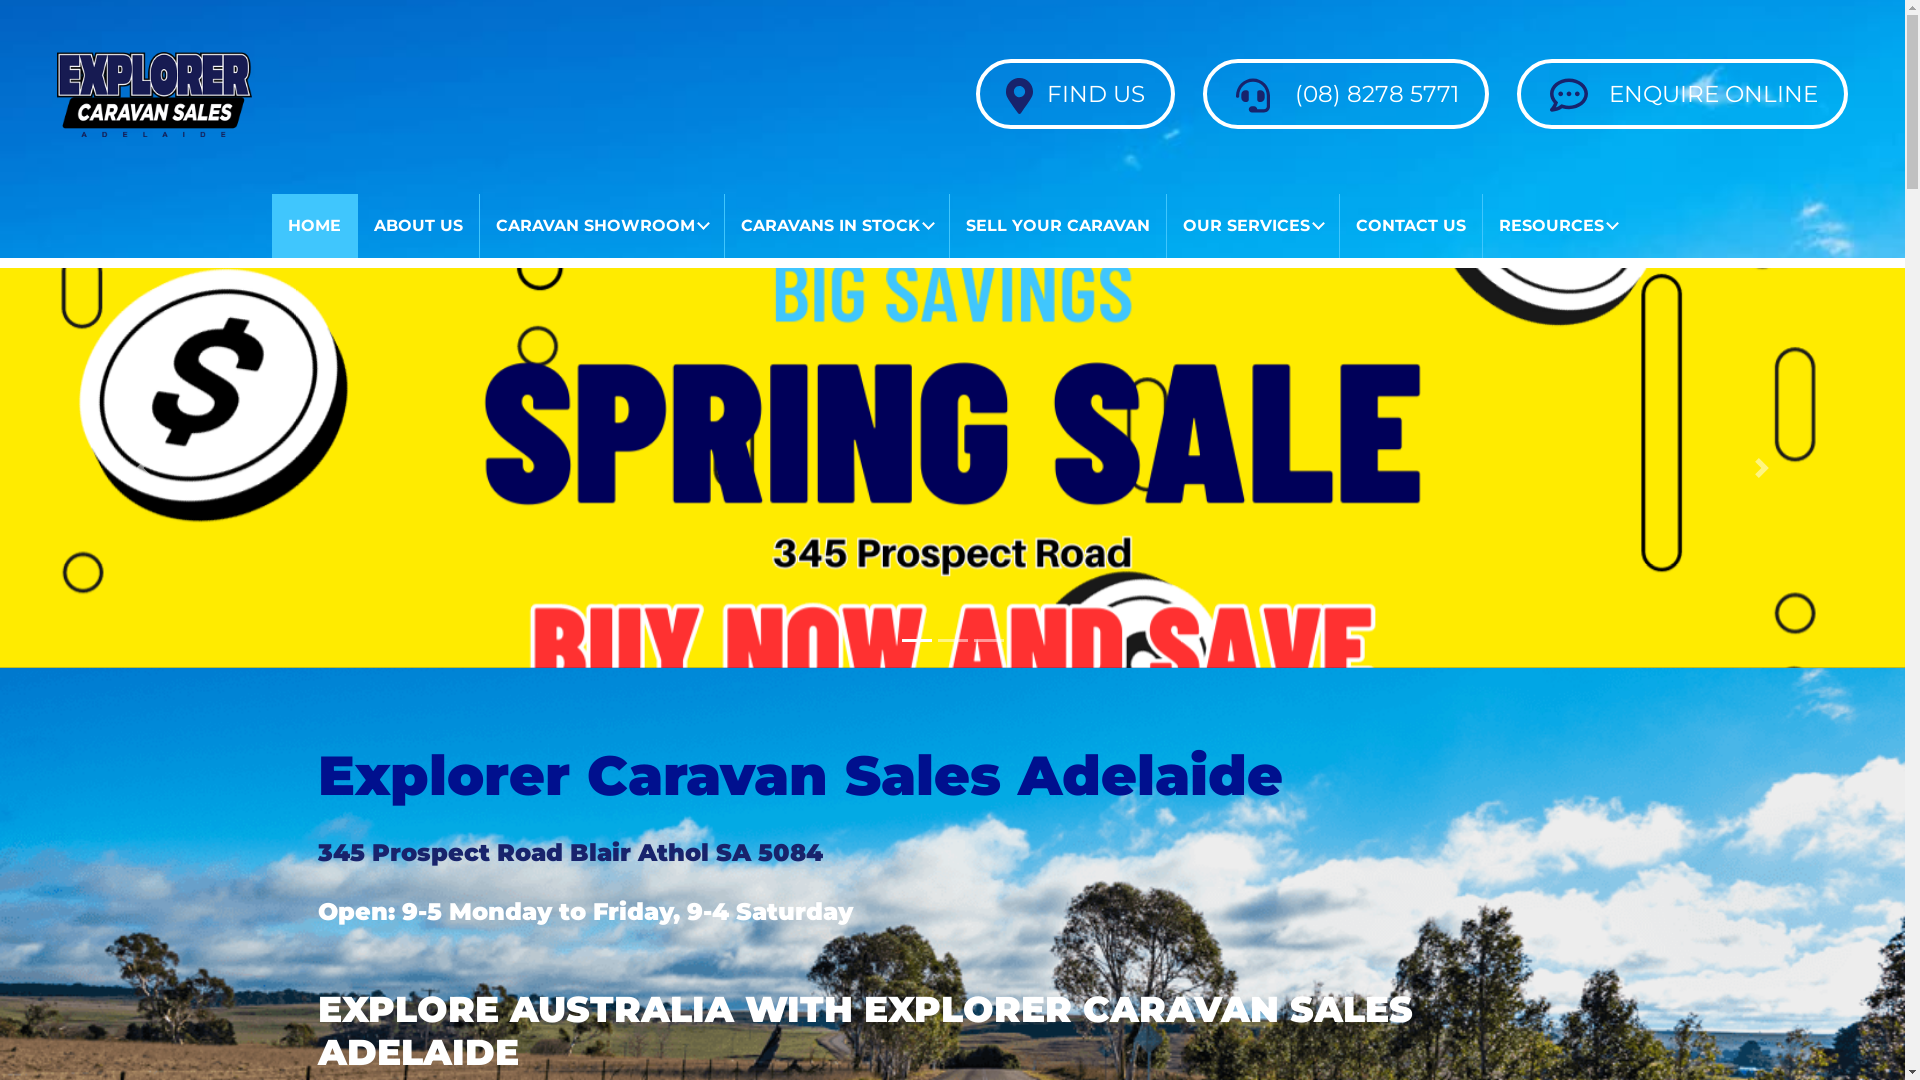 The height and width of the screenshot is (1080, 1920). I want to click on CARAVANS IN STOCK, so click(837, 226).